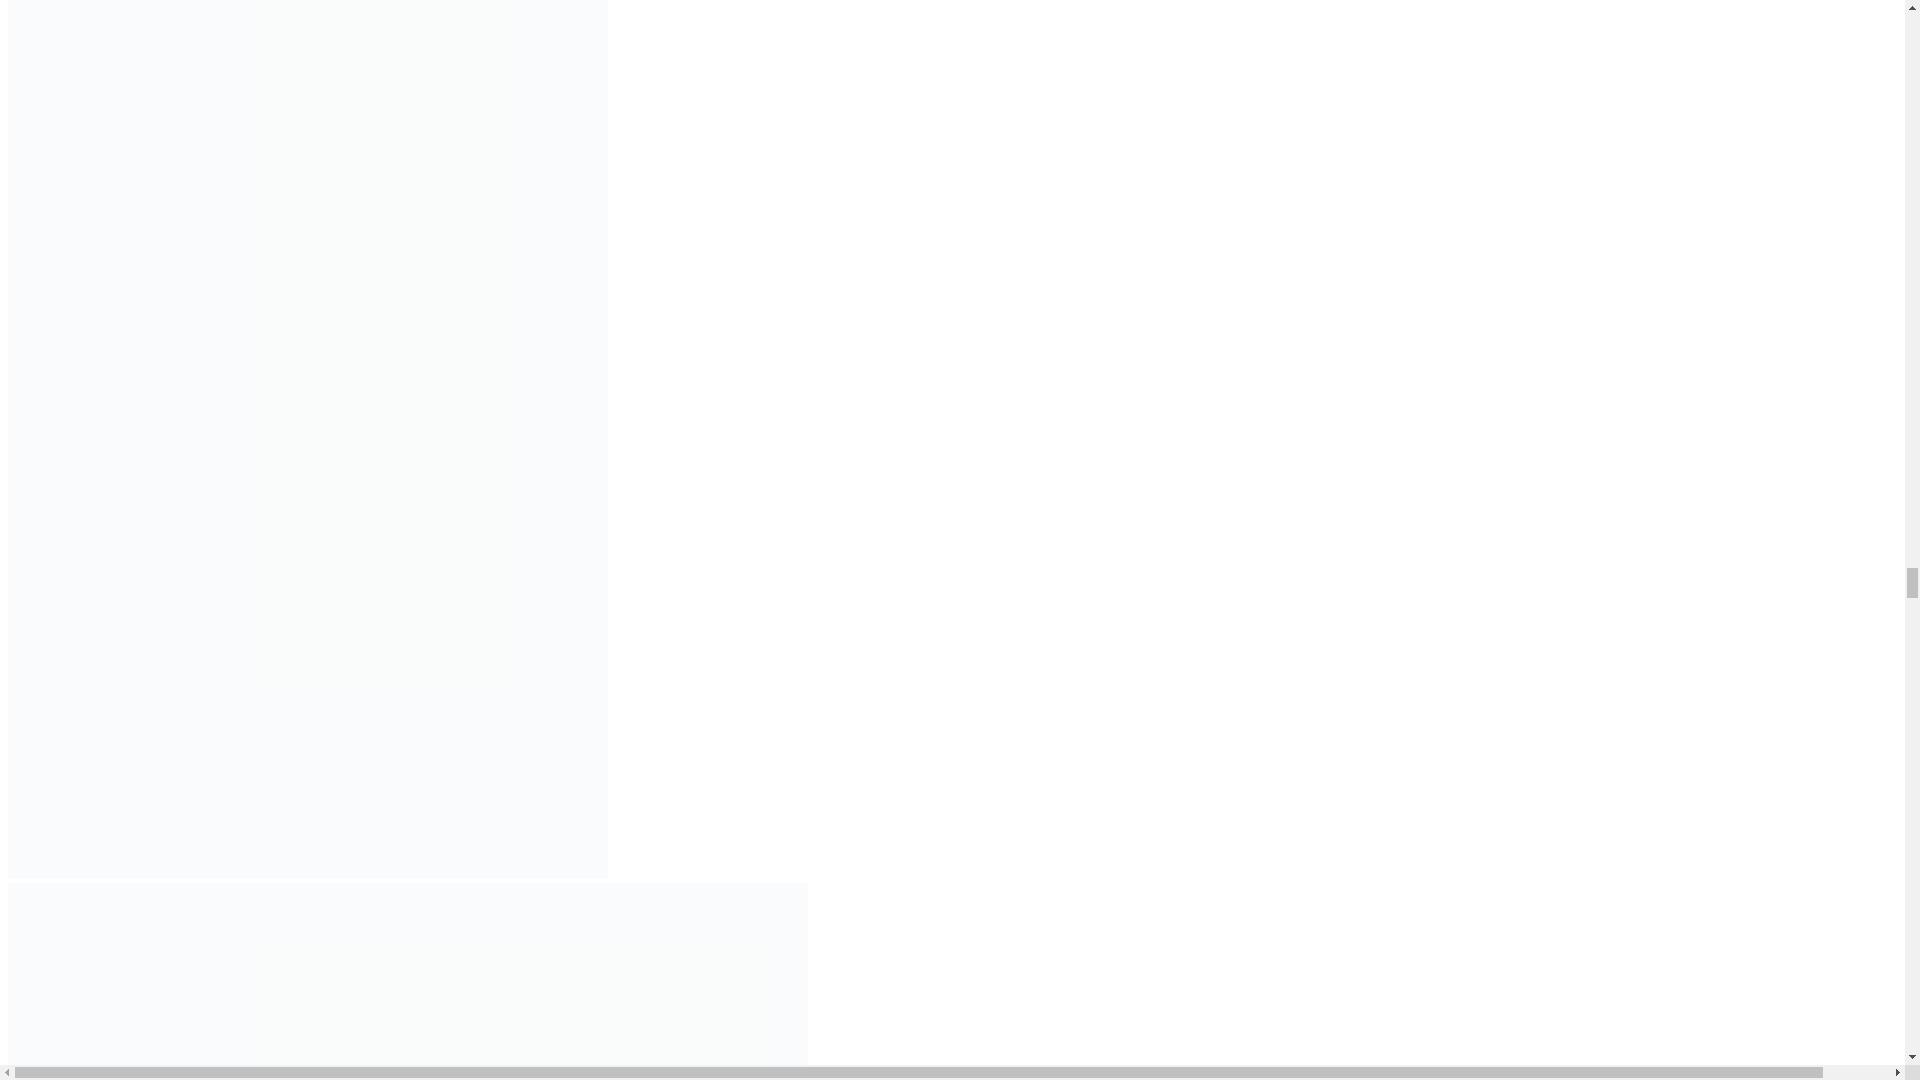 The image size is (1920, 1080). I want to click on luxury cutlery hire london, so click(408, 982).